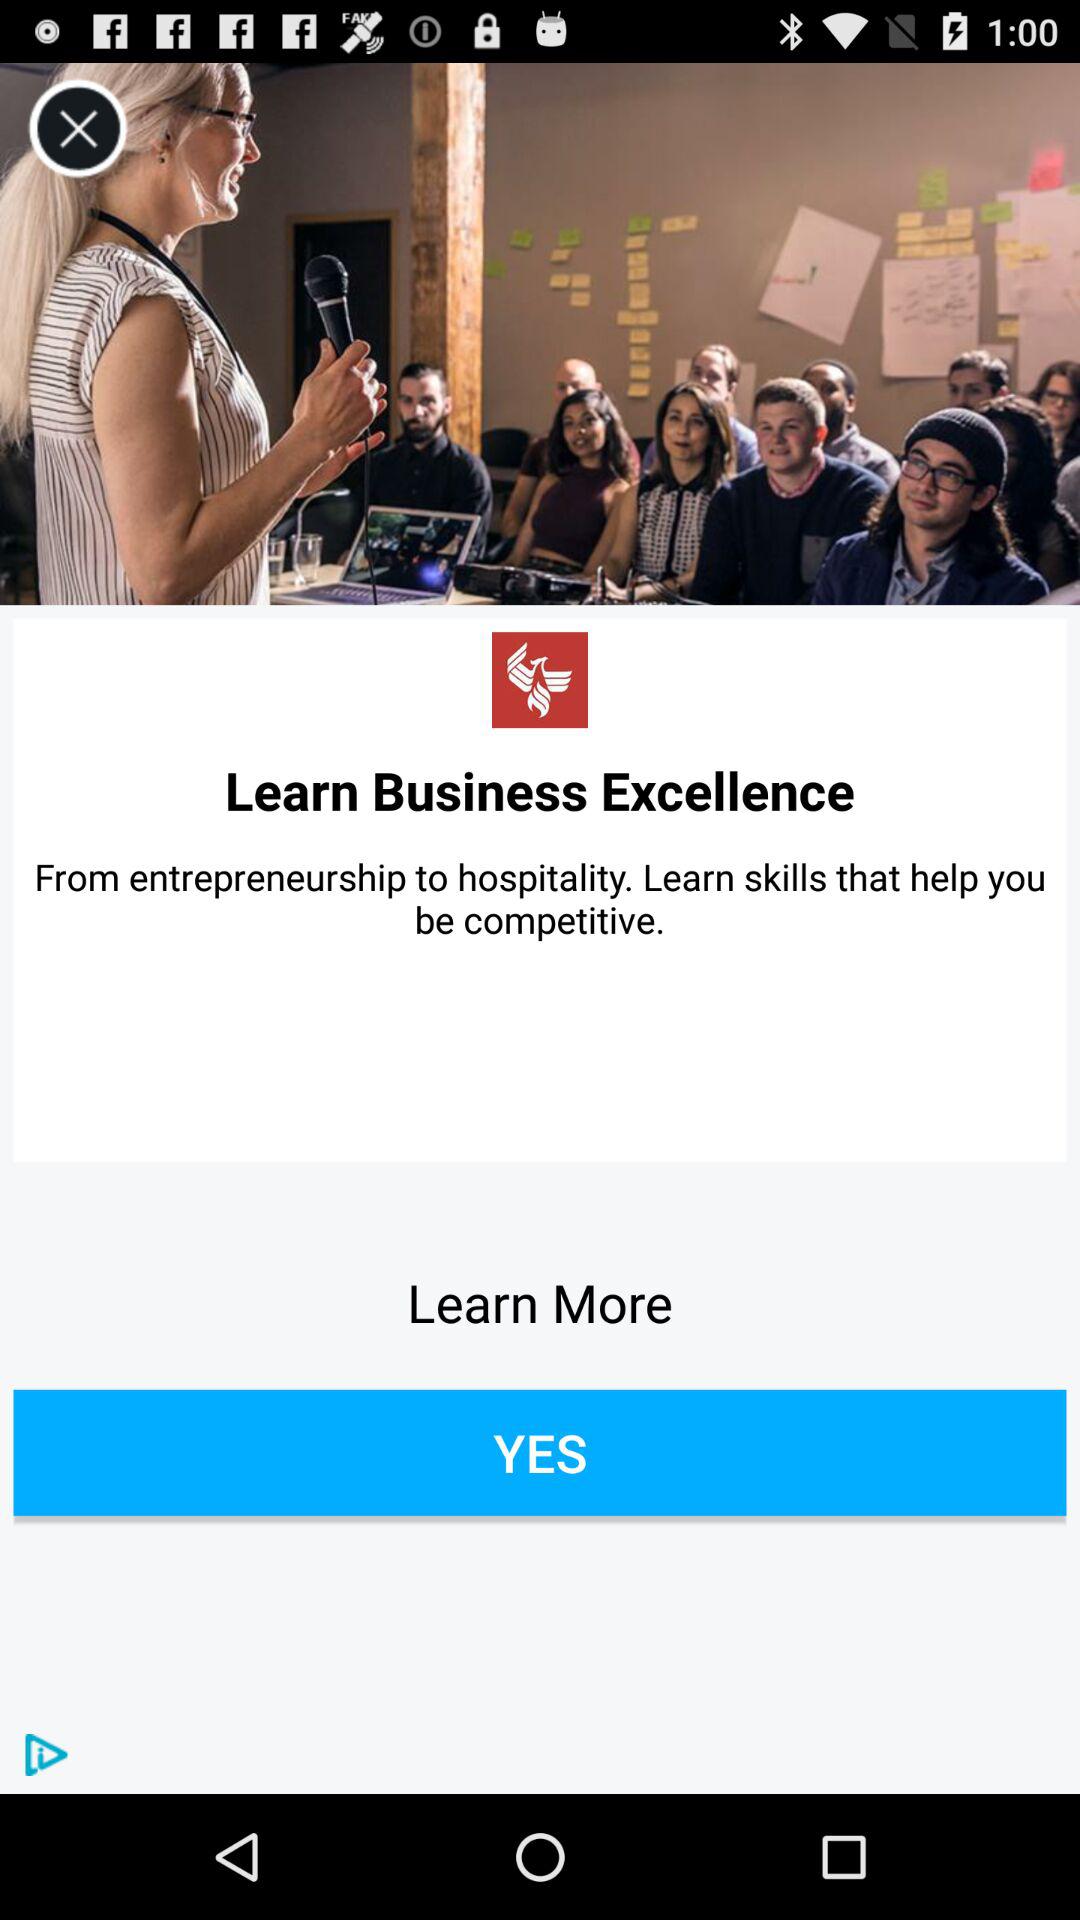  Describe the element at coordinates (540, 1302) in the screenshot. I see `swipe until learn more icon` at that location.